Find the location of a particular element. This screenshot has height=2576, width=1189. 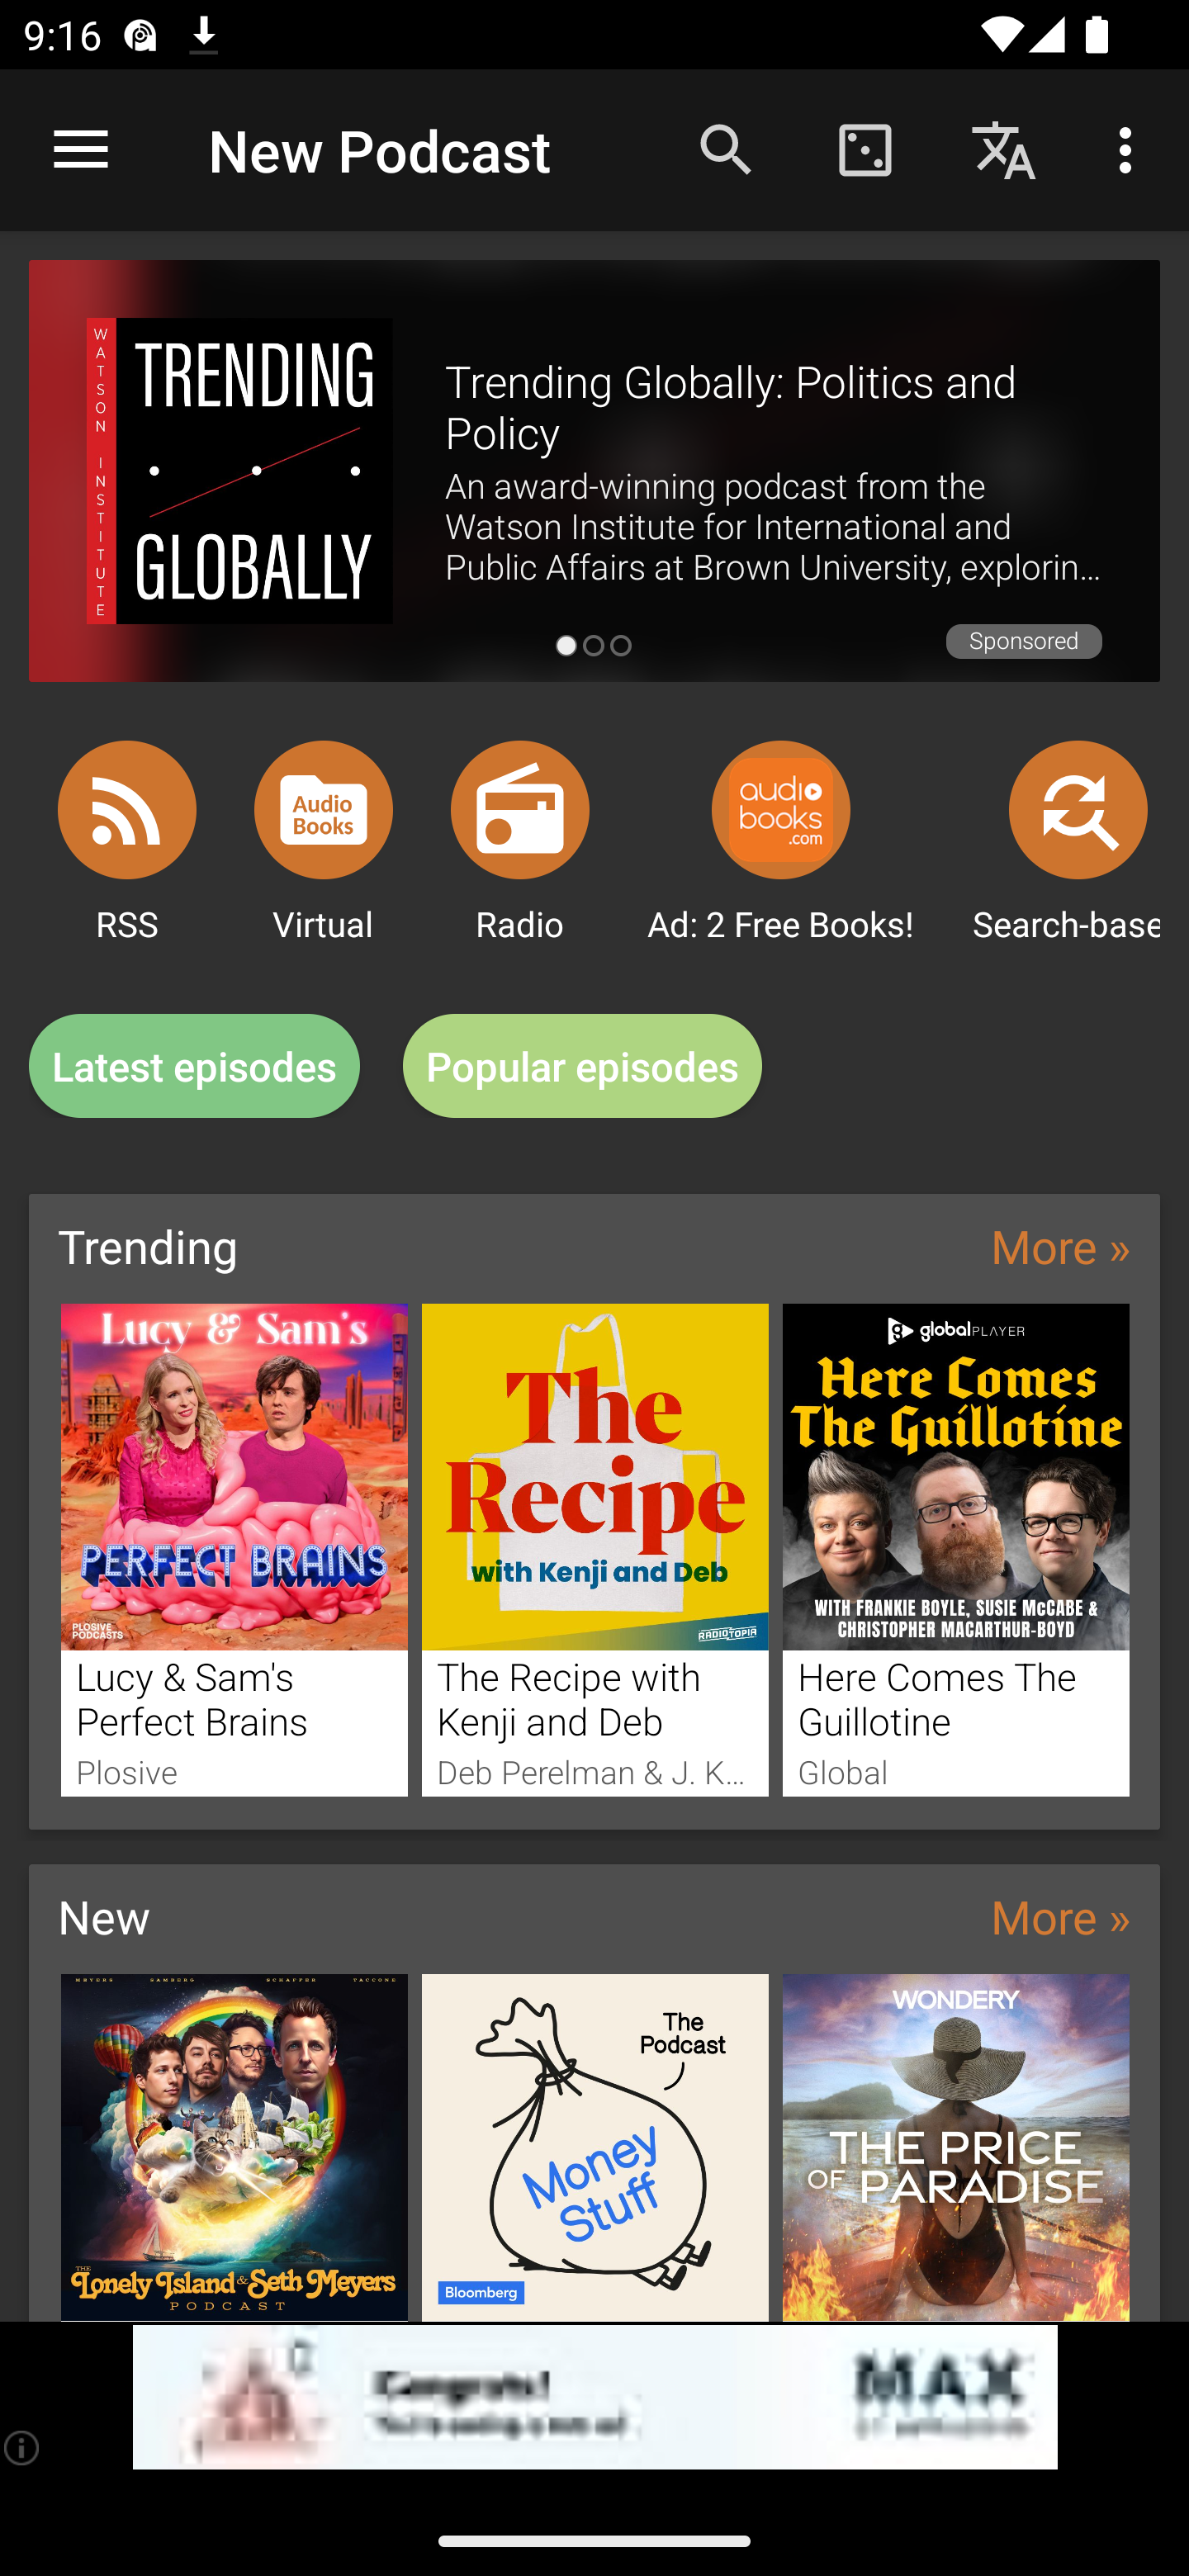

Search-based is located at coordinates (1078, 809).